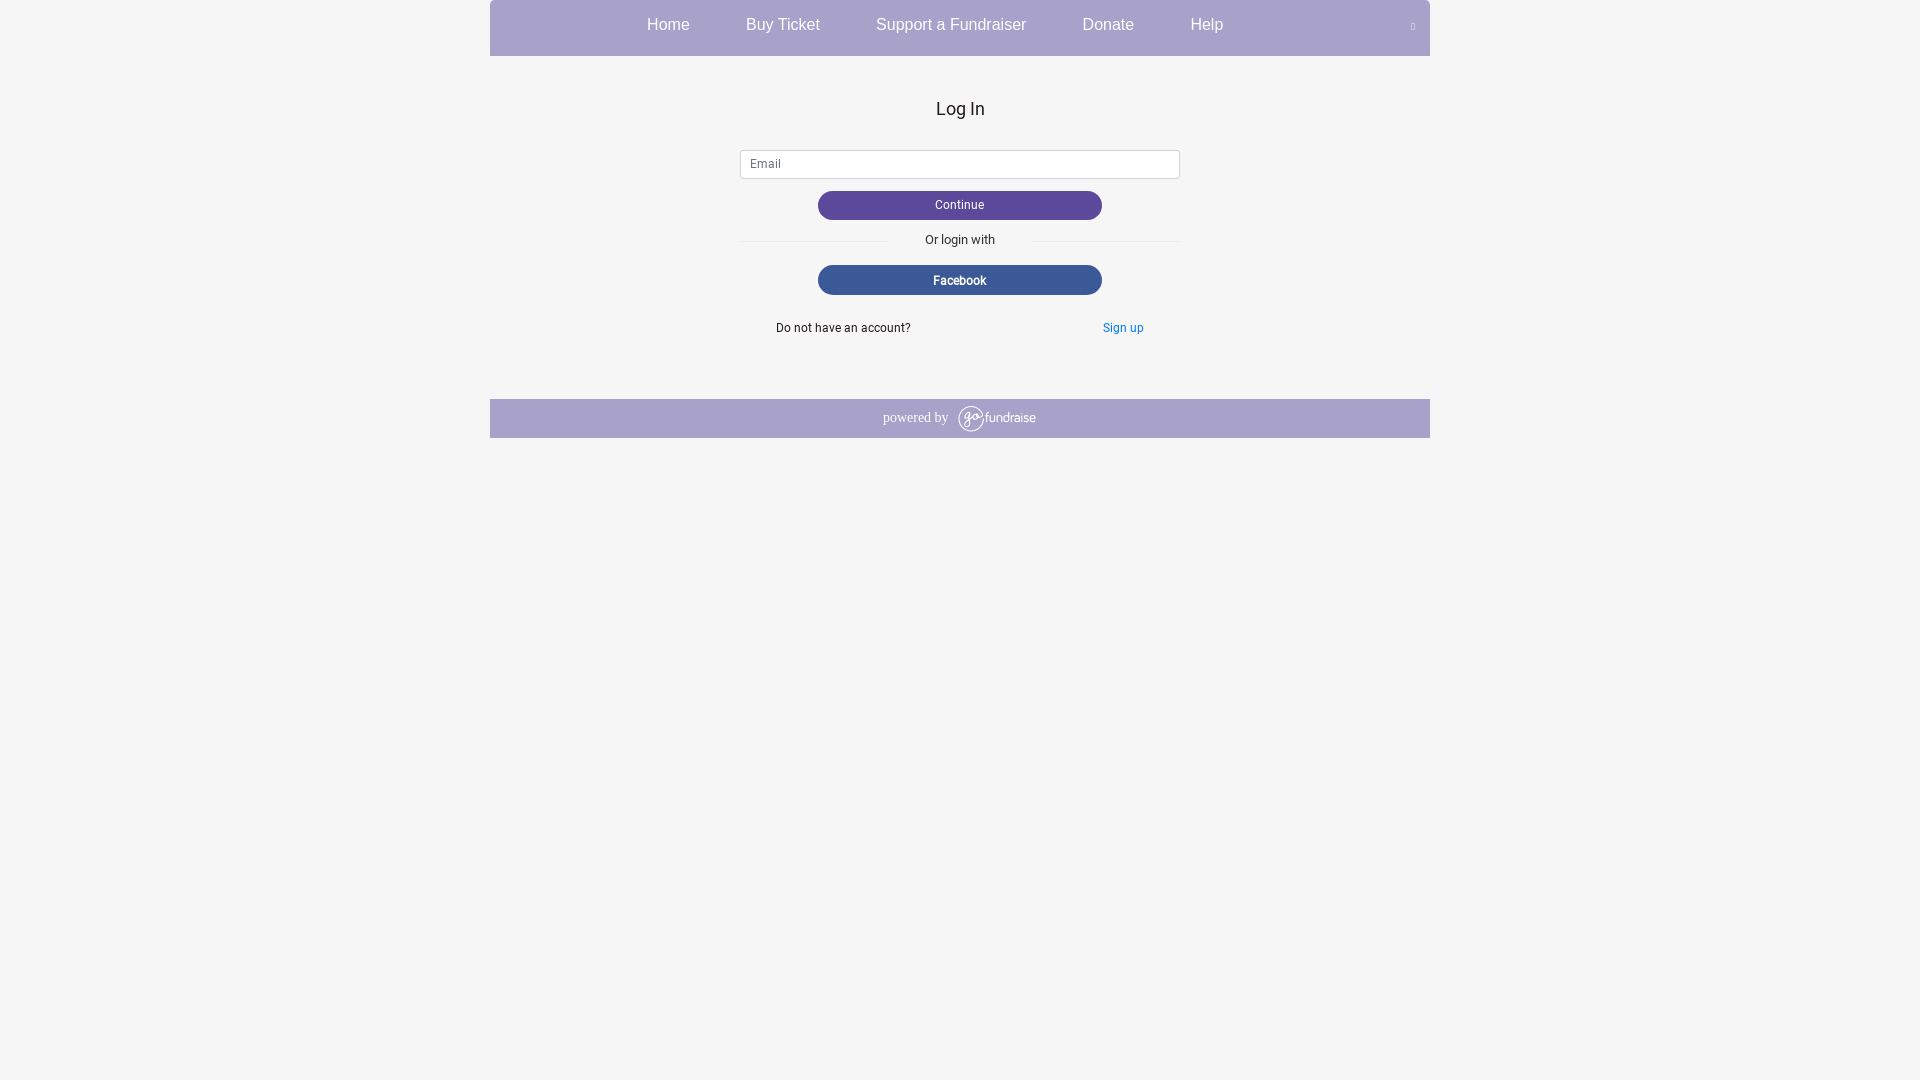 This screenshot has height=1080, width=1920. I want to click on Buy Ticket, so click(780, 26).